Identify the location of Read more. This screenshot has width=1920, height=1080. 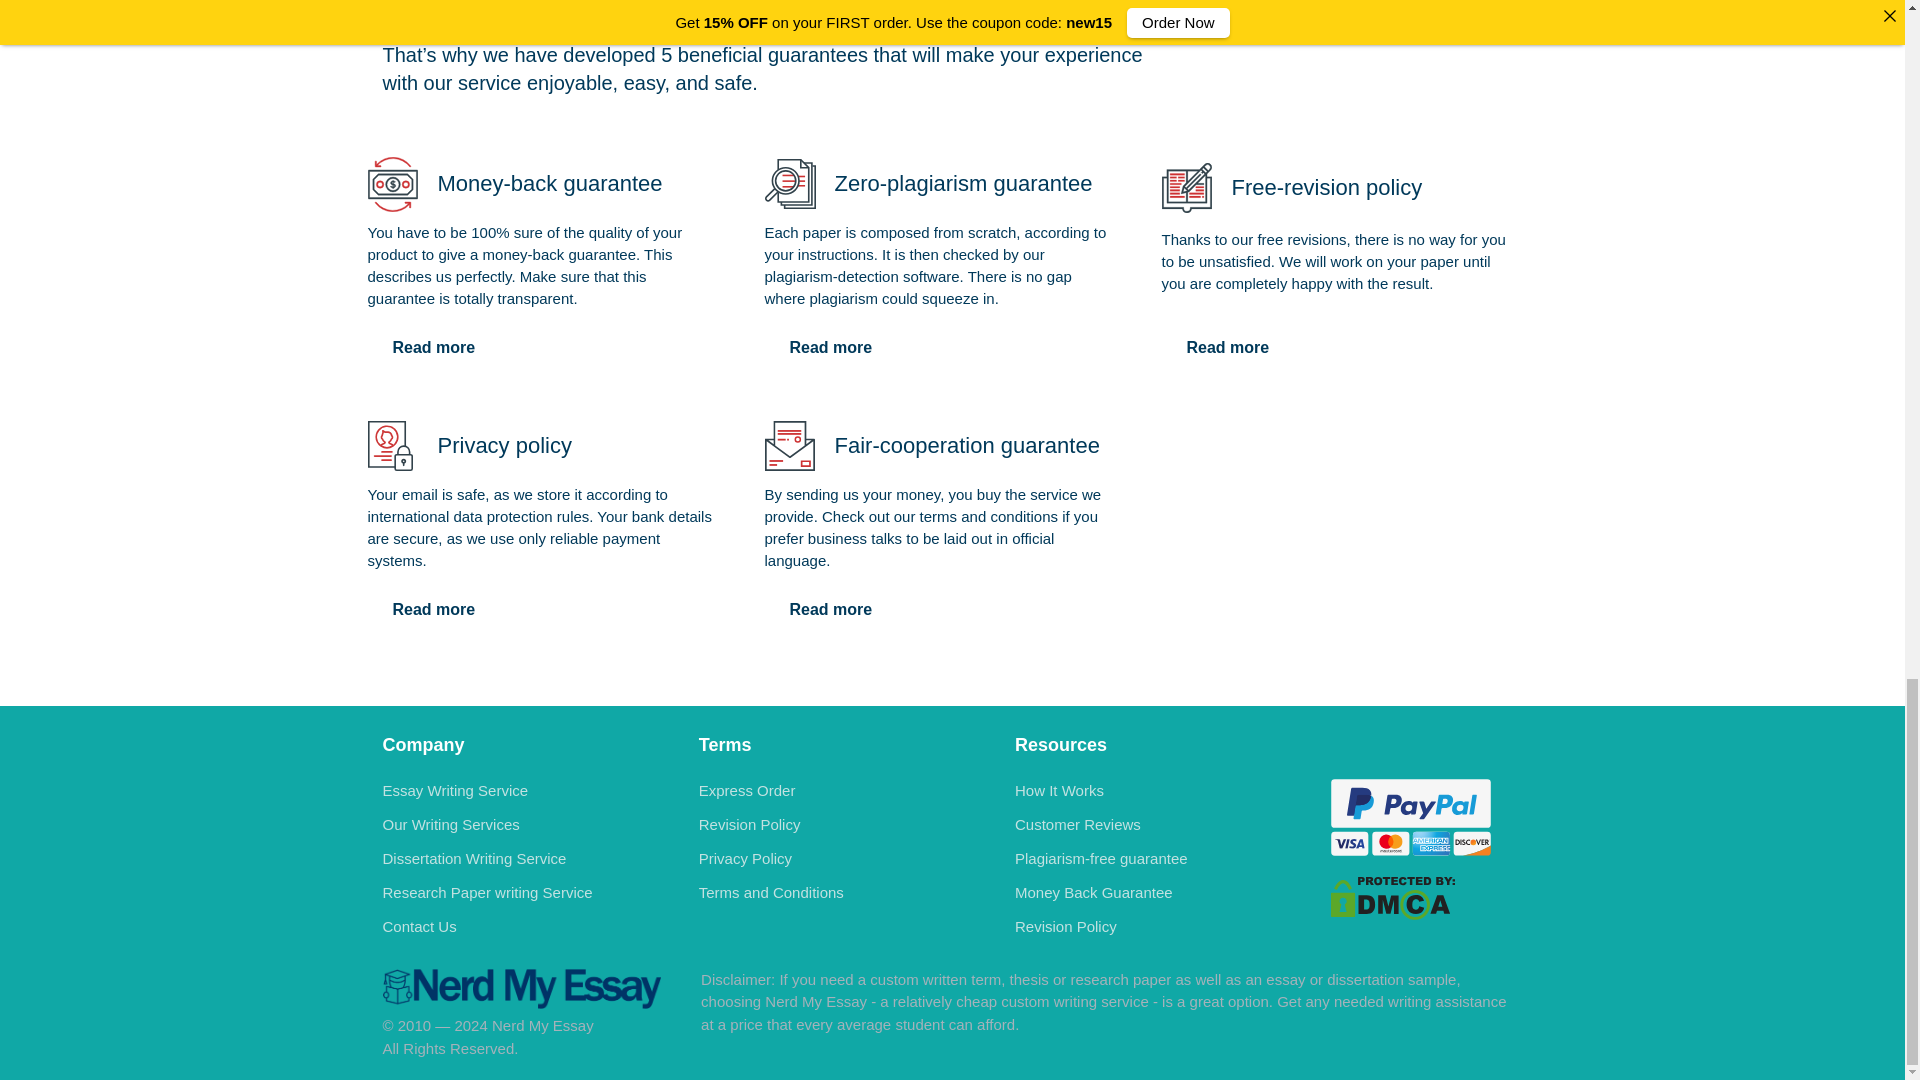
(830, 609).